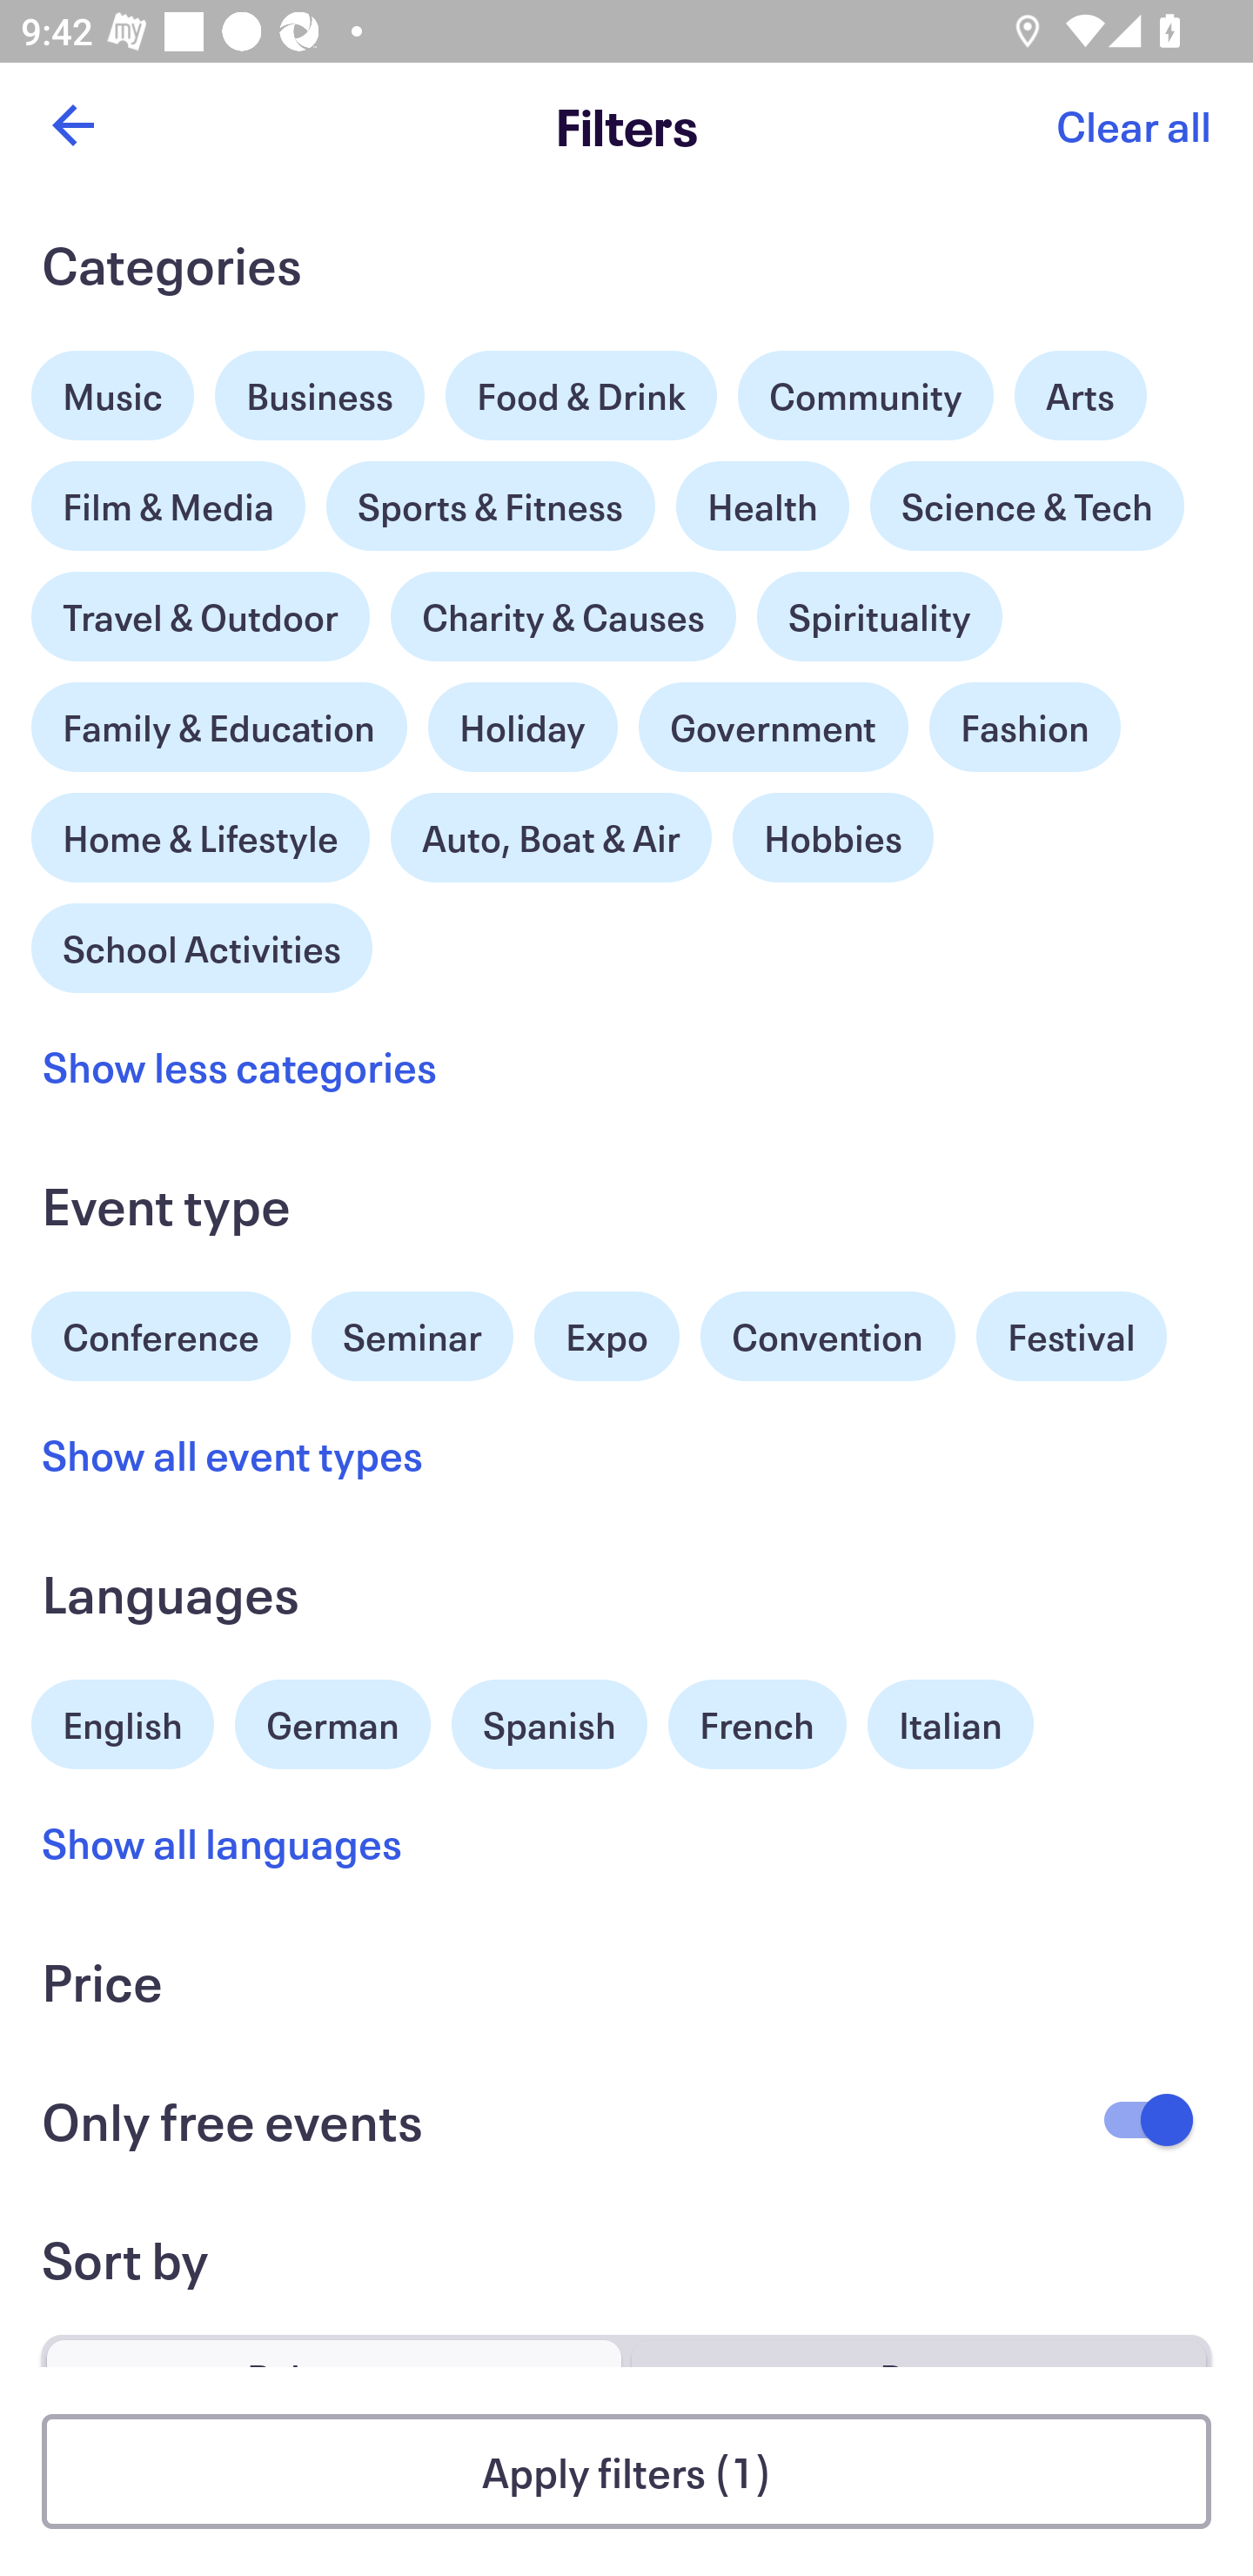 Image resolution: width=1253 pixels, height=2576 pixels. Describe the element at coordinates (239, 1066) in the screenshot. I see `Show less categories` at that location.